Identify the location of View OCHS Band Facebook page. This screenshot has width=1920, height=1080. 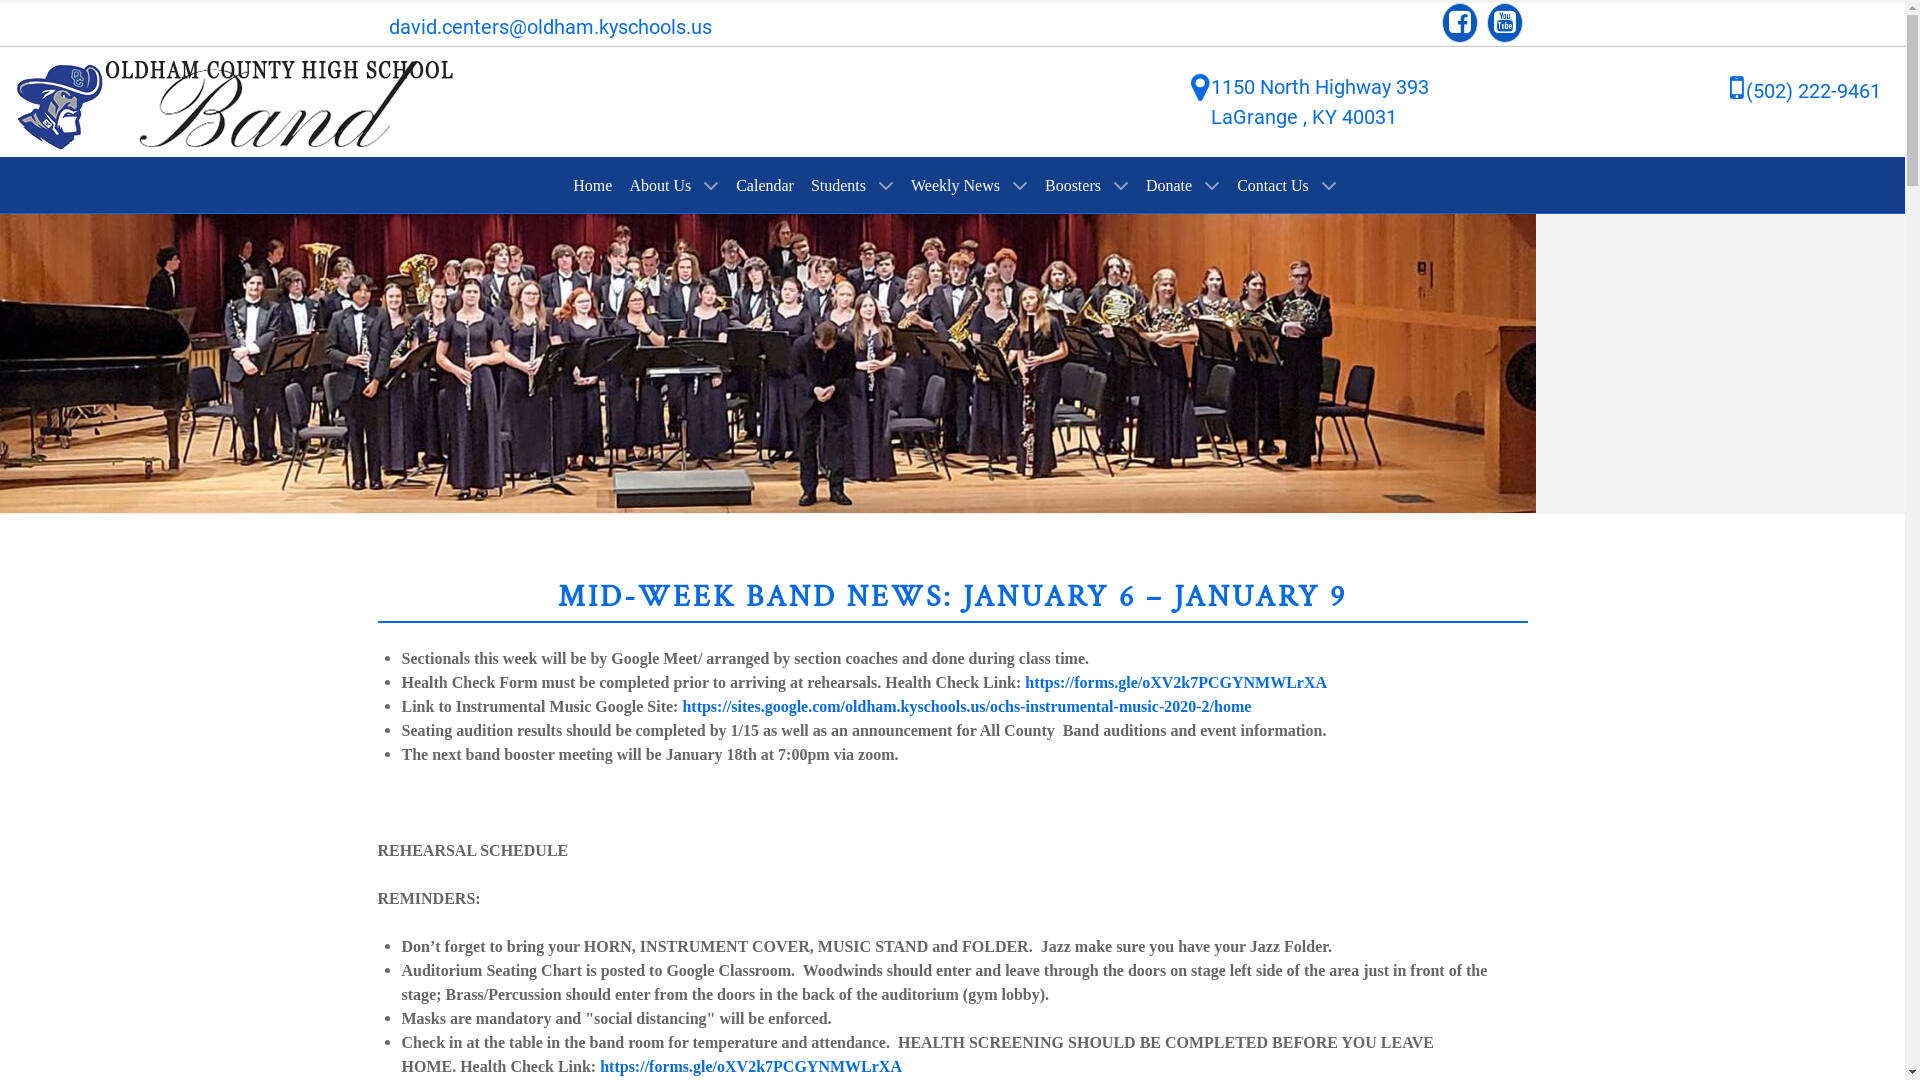
(1460, 23).